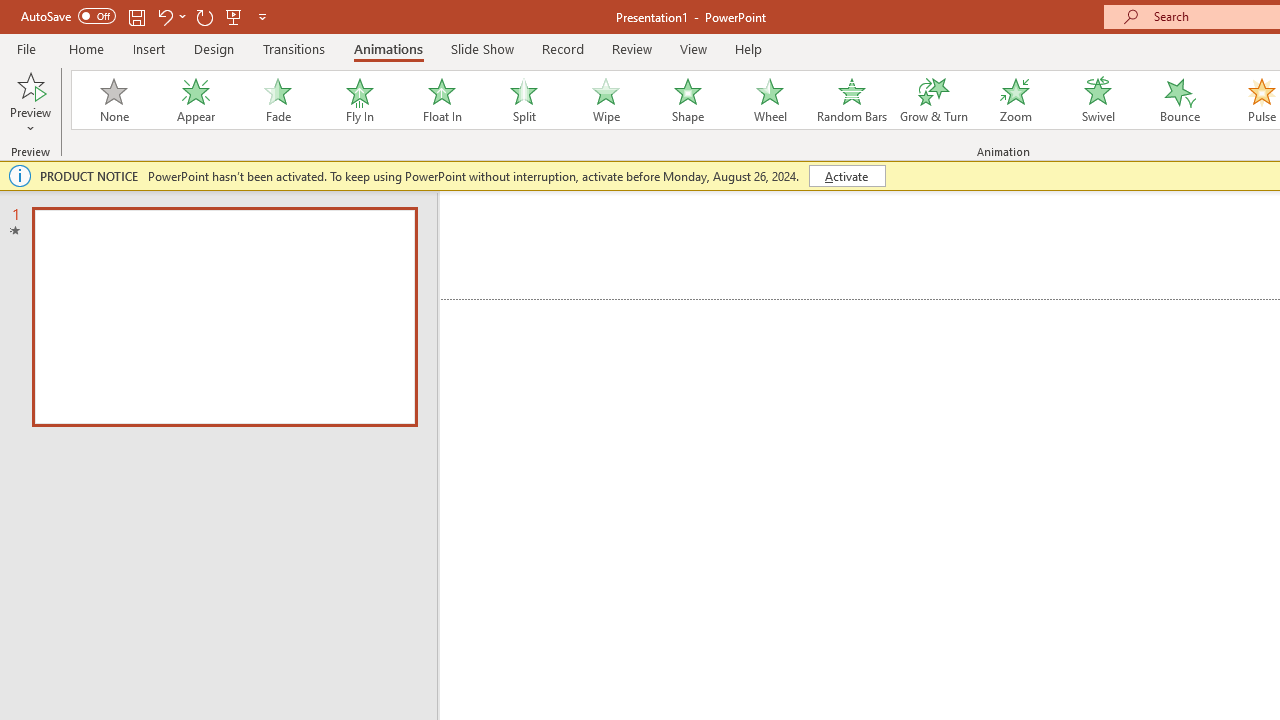  Describe the element at coordinates (1180, 100) in the screenshot. I see `Bounce` at that location.